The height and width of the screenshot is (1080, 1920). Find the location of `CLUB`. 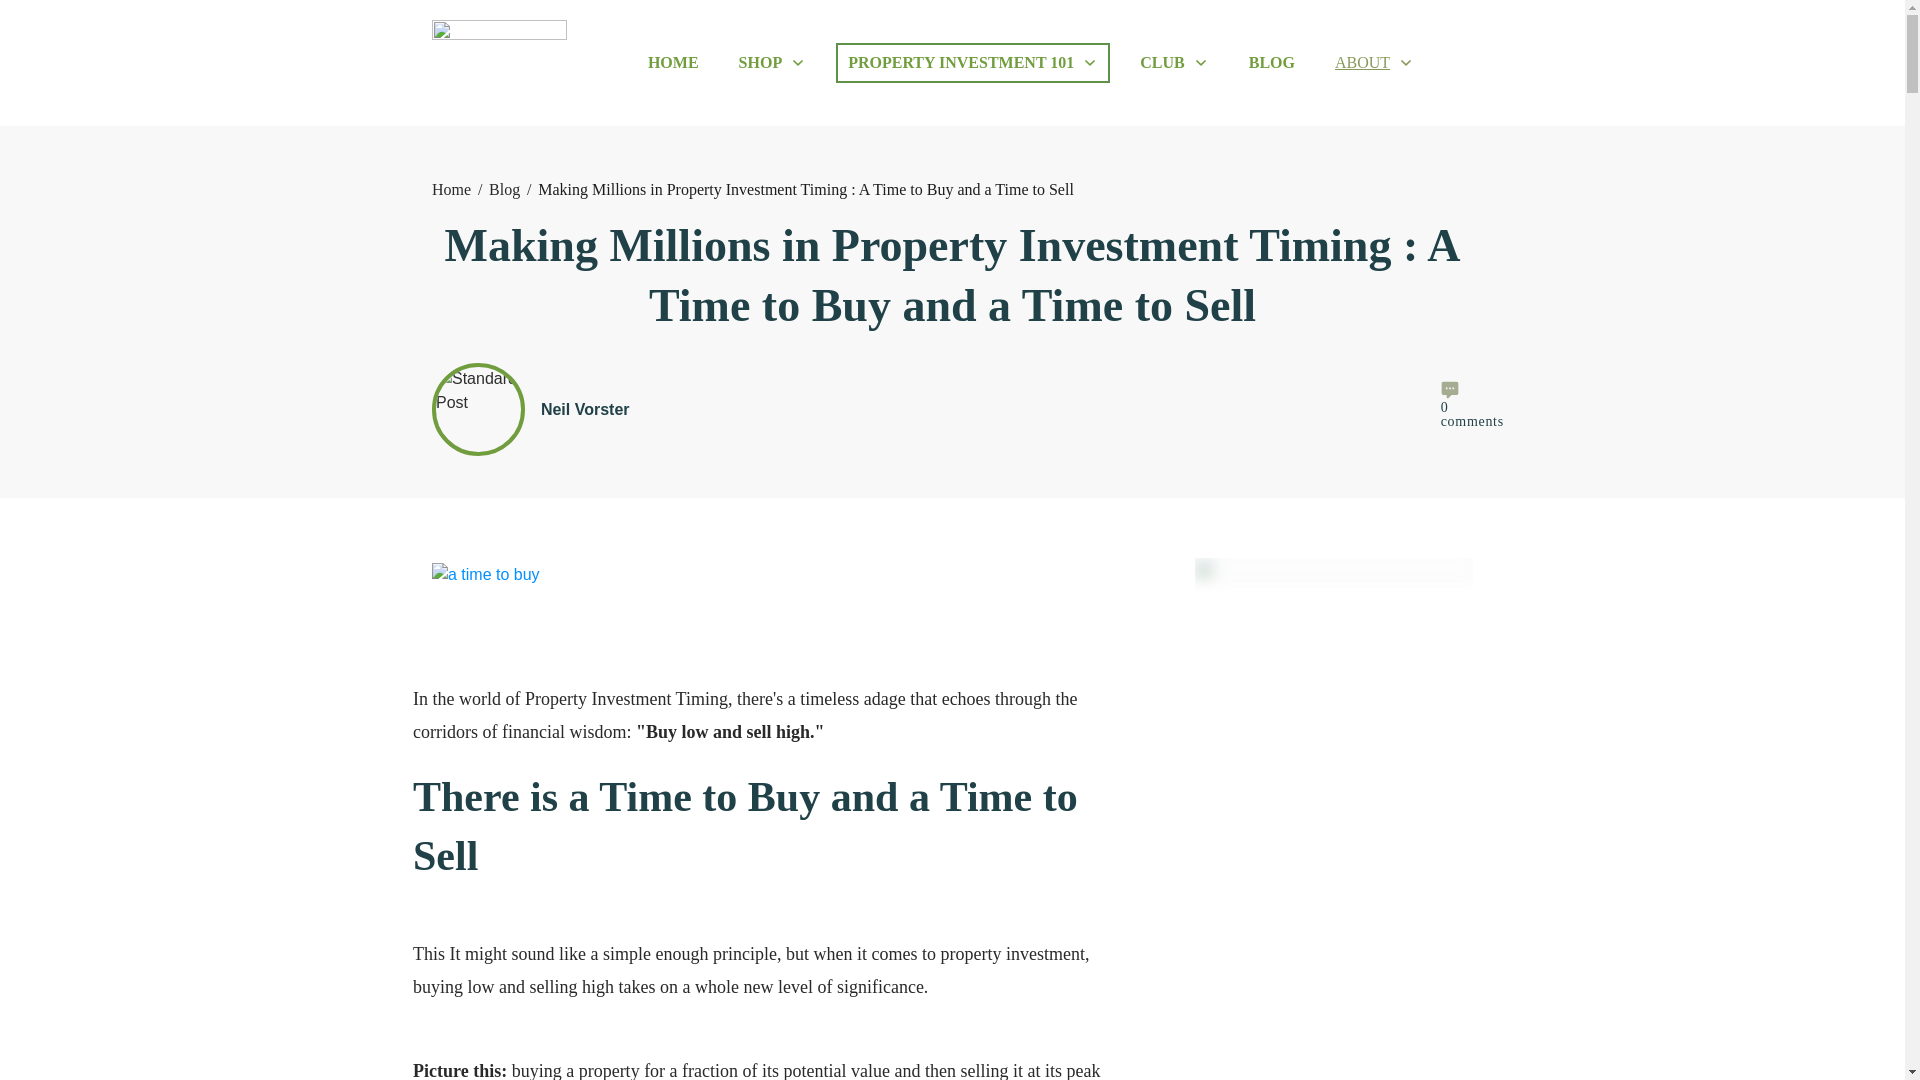

CLUB is located at coordinates (1174, 62).